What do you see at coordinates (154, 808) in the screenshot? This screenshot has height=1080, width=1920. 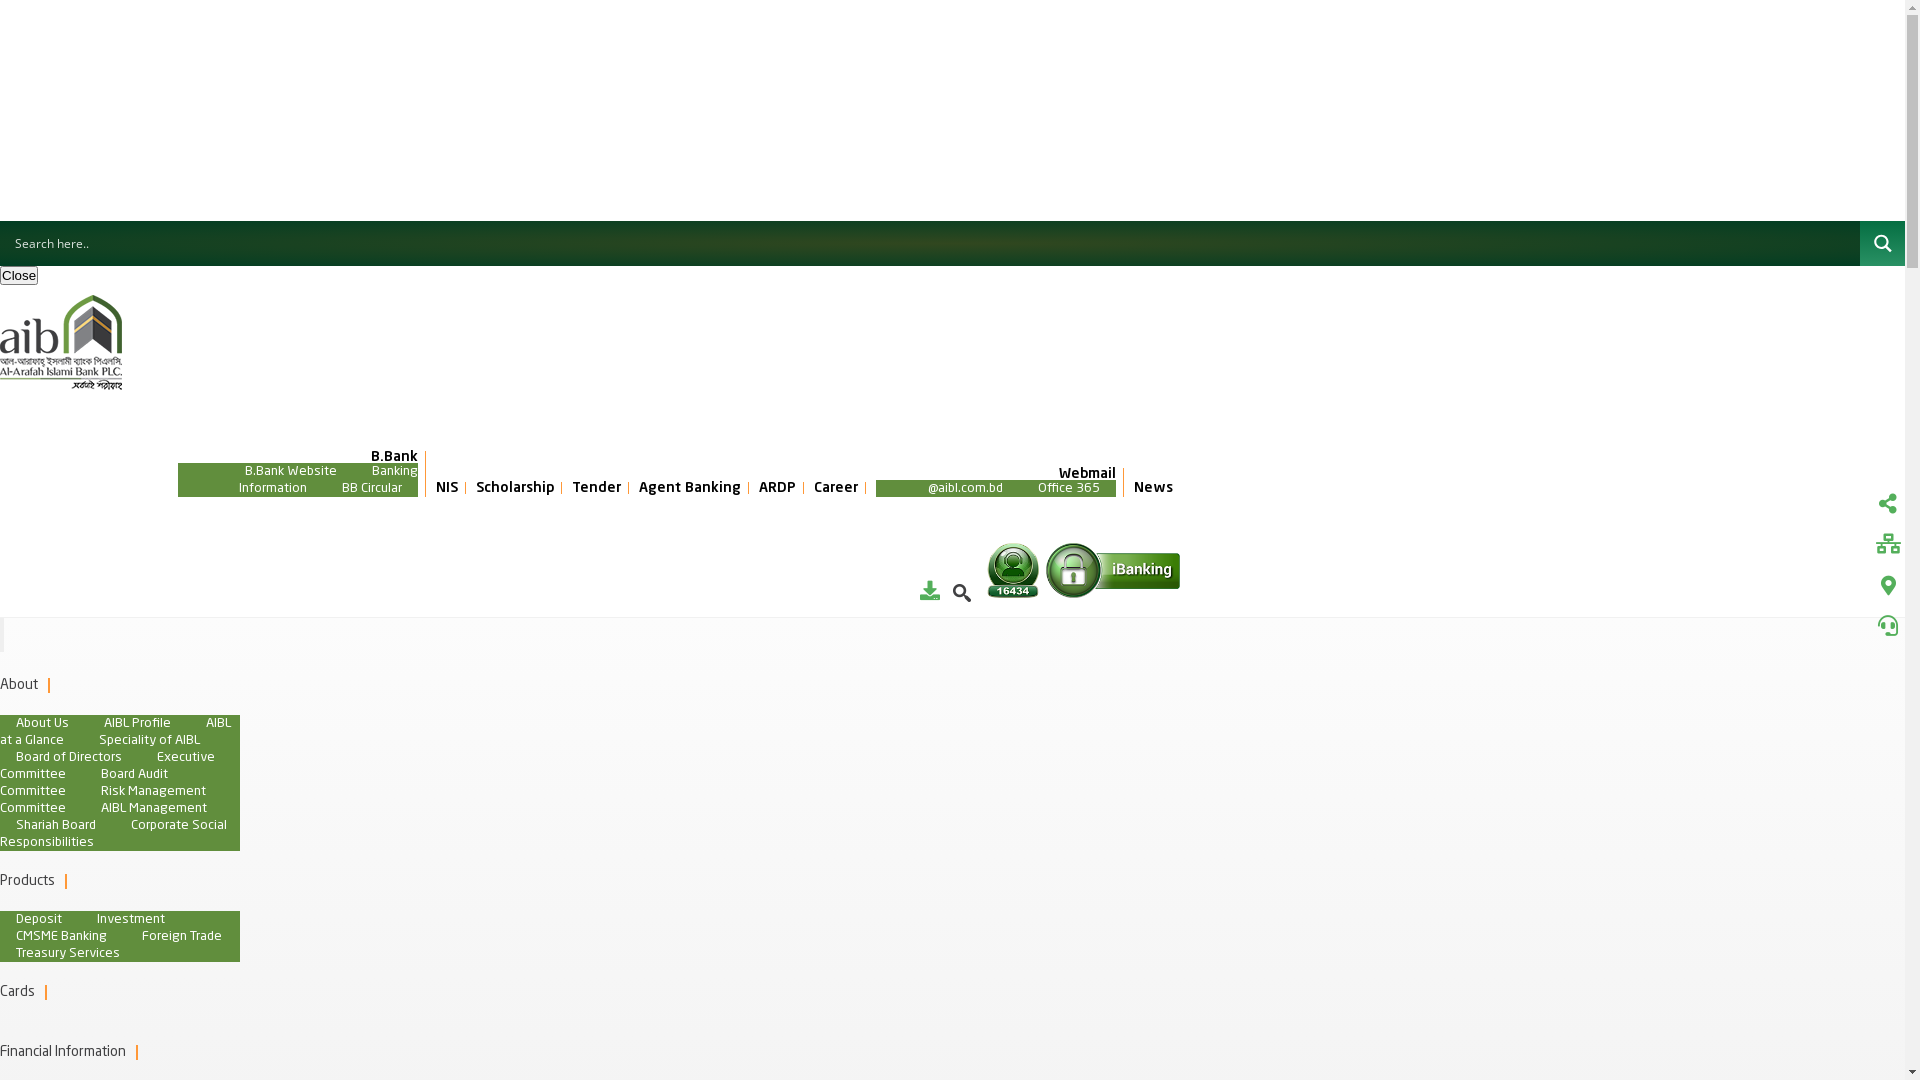 I see `AIBL Management` at bounding box center [154, 808].